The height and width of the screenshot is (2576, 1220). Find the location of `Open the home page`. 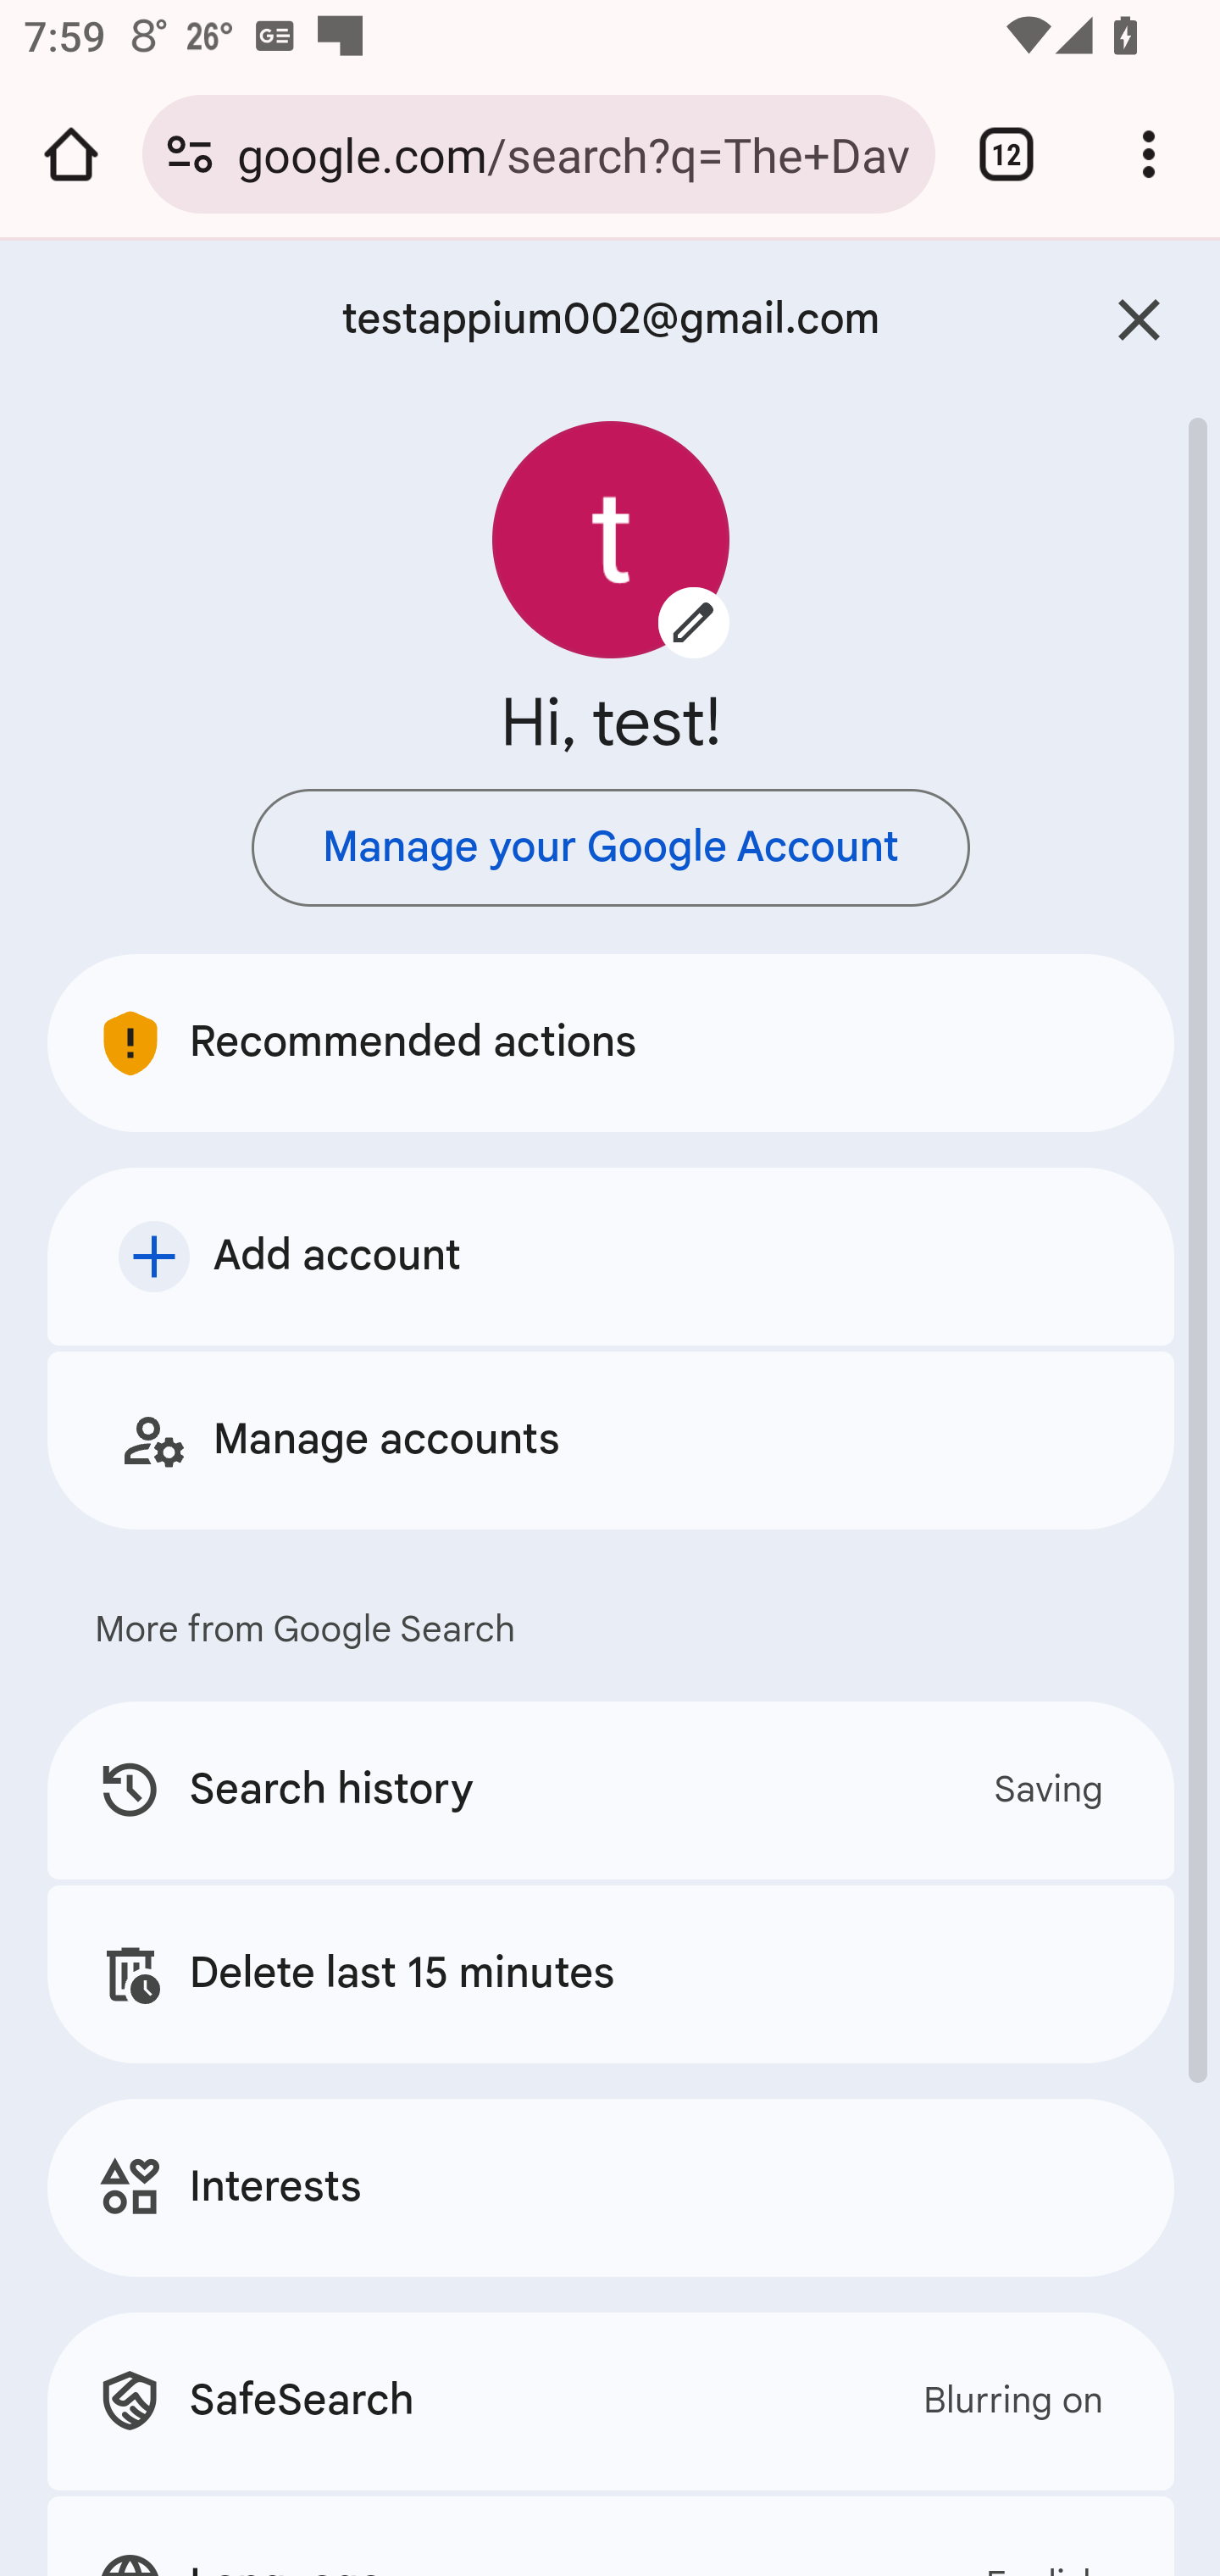

Open the home page is located at coordinates (71, 154).